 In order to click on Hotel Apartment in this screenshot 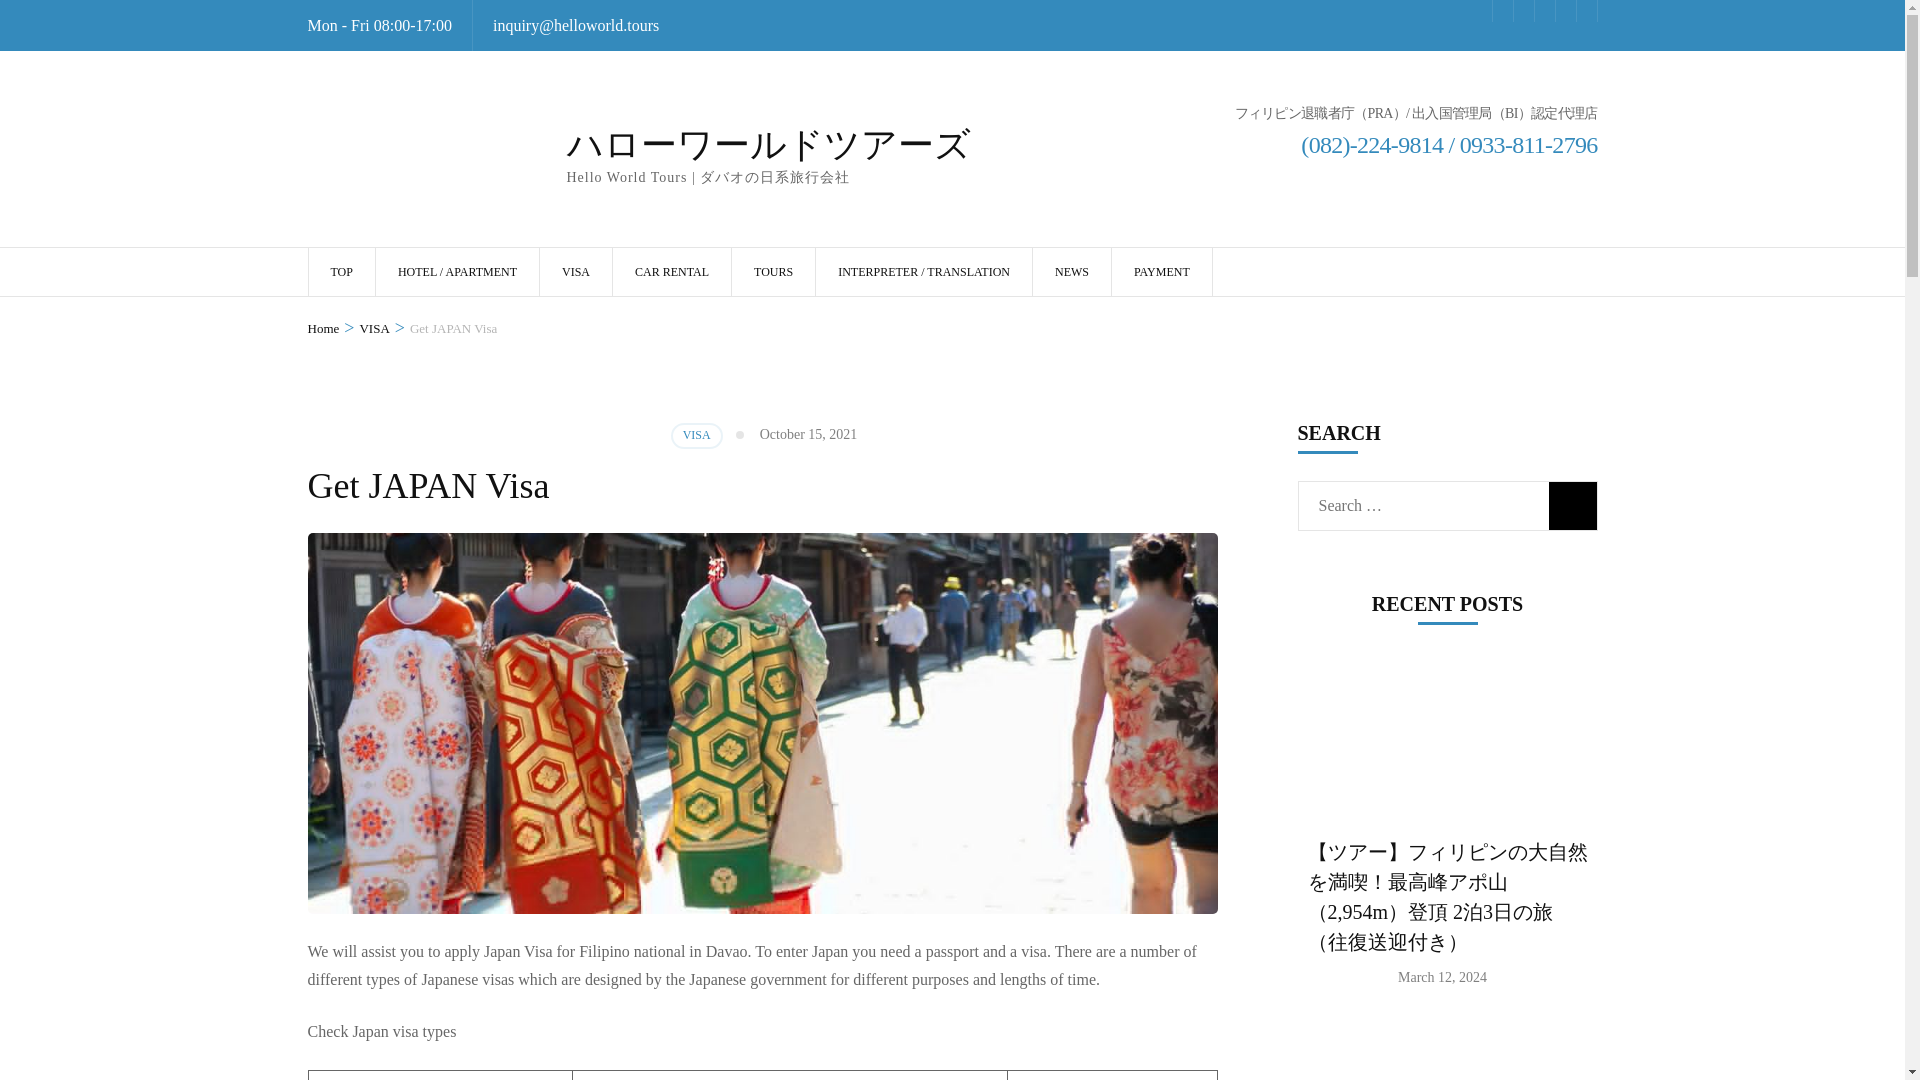, I will do `click(458, 272)`.